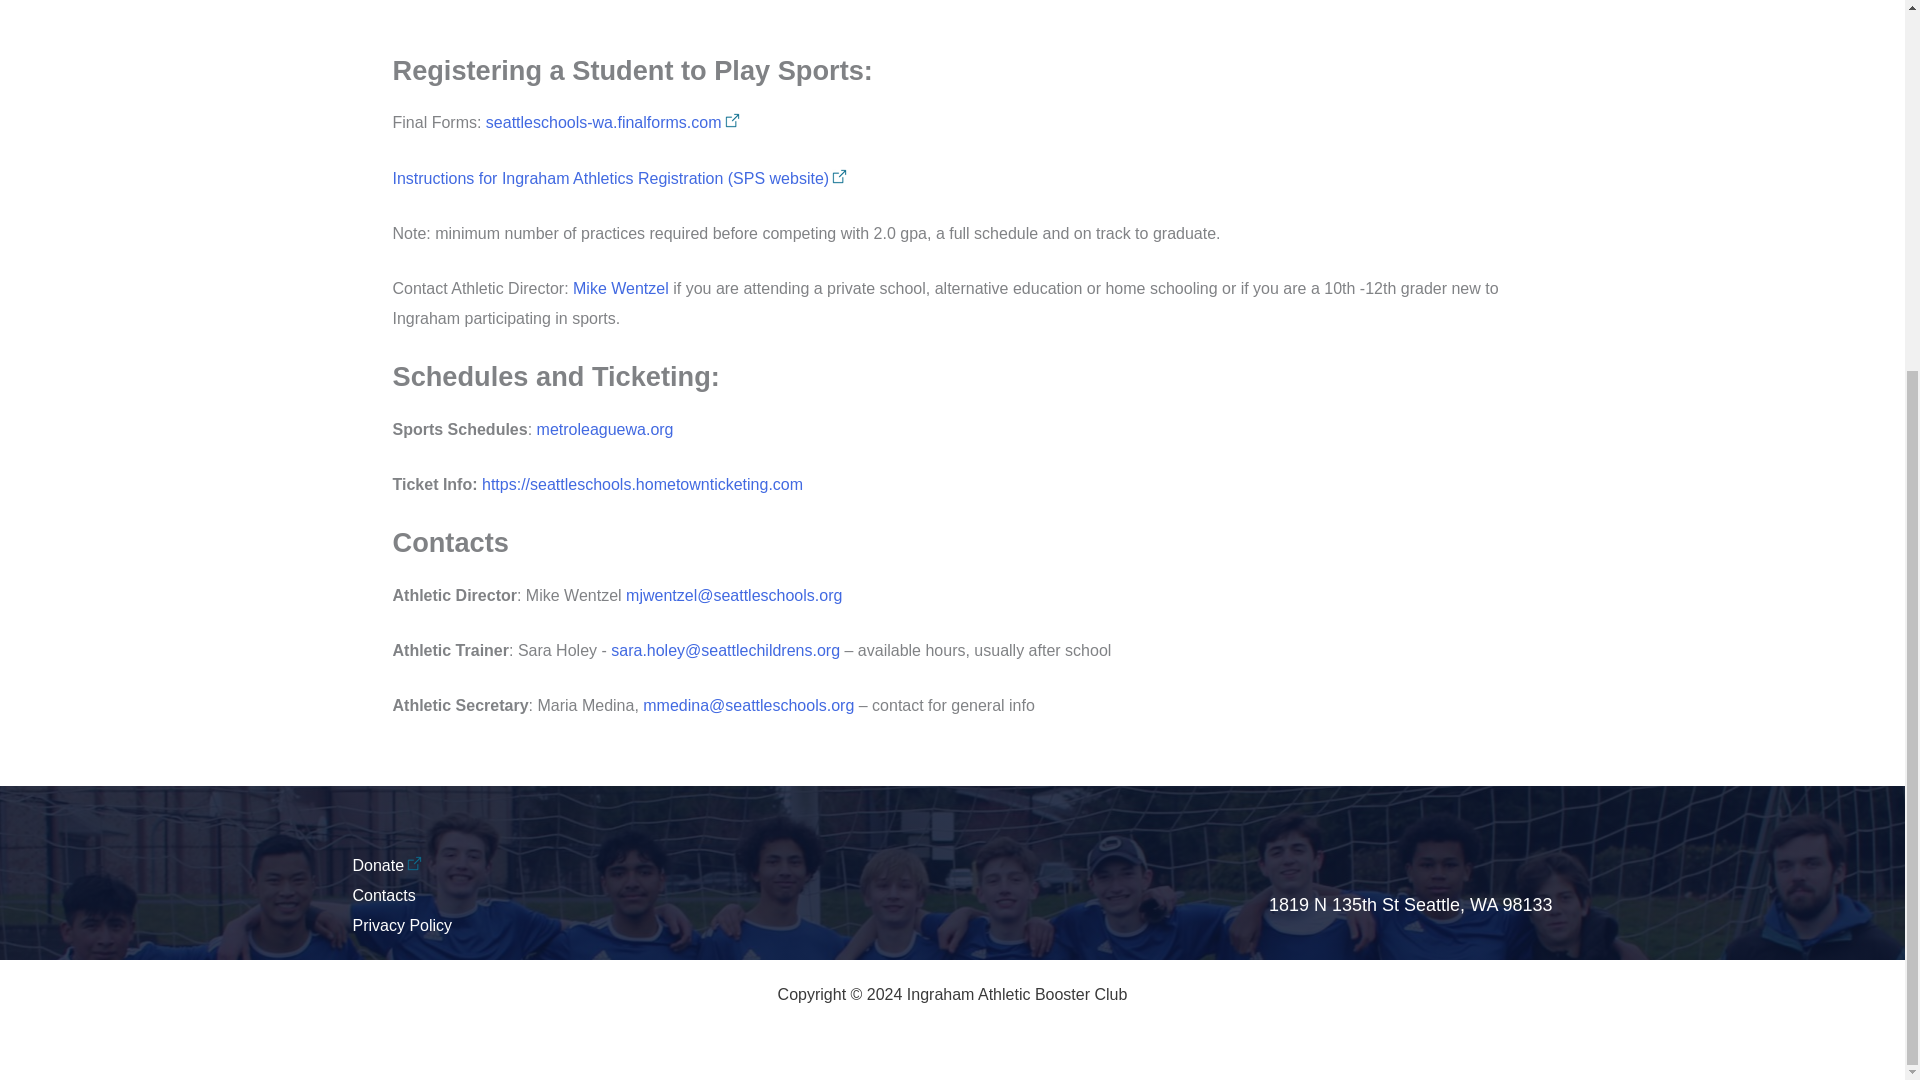  I want to click on seattleschools-wa.finalforms.com, so click(613, 122).